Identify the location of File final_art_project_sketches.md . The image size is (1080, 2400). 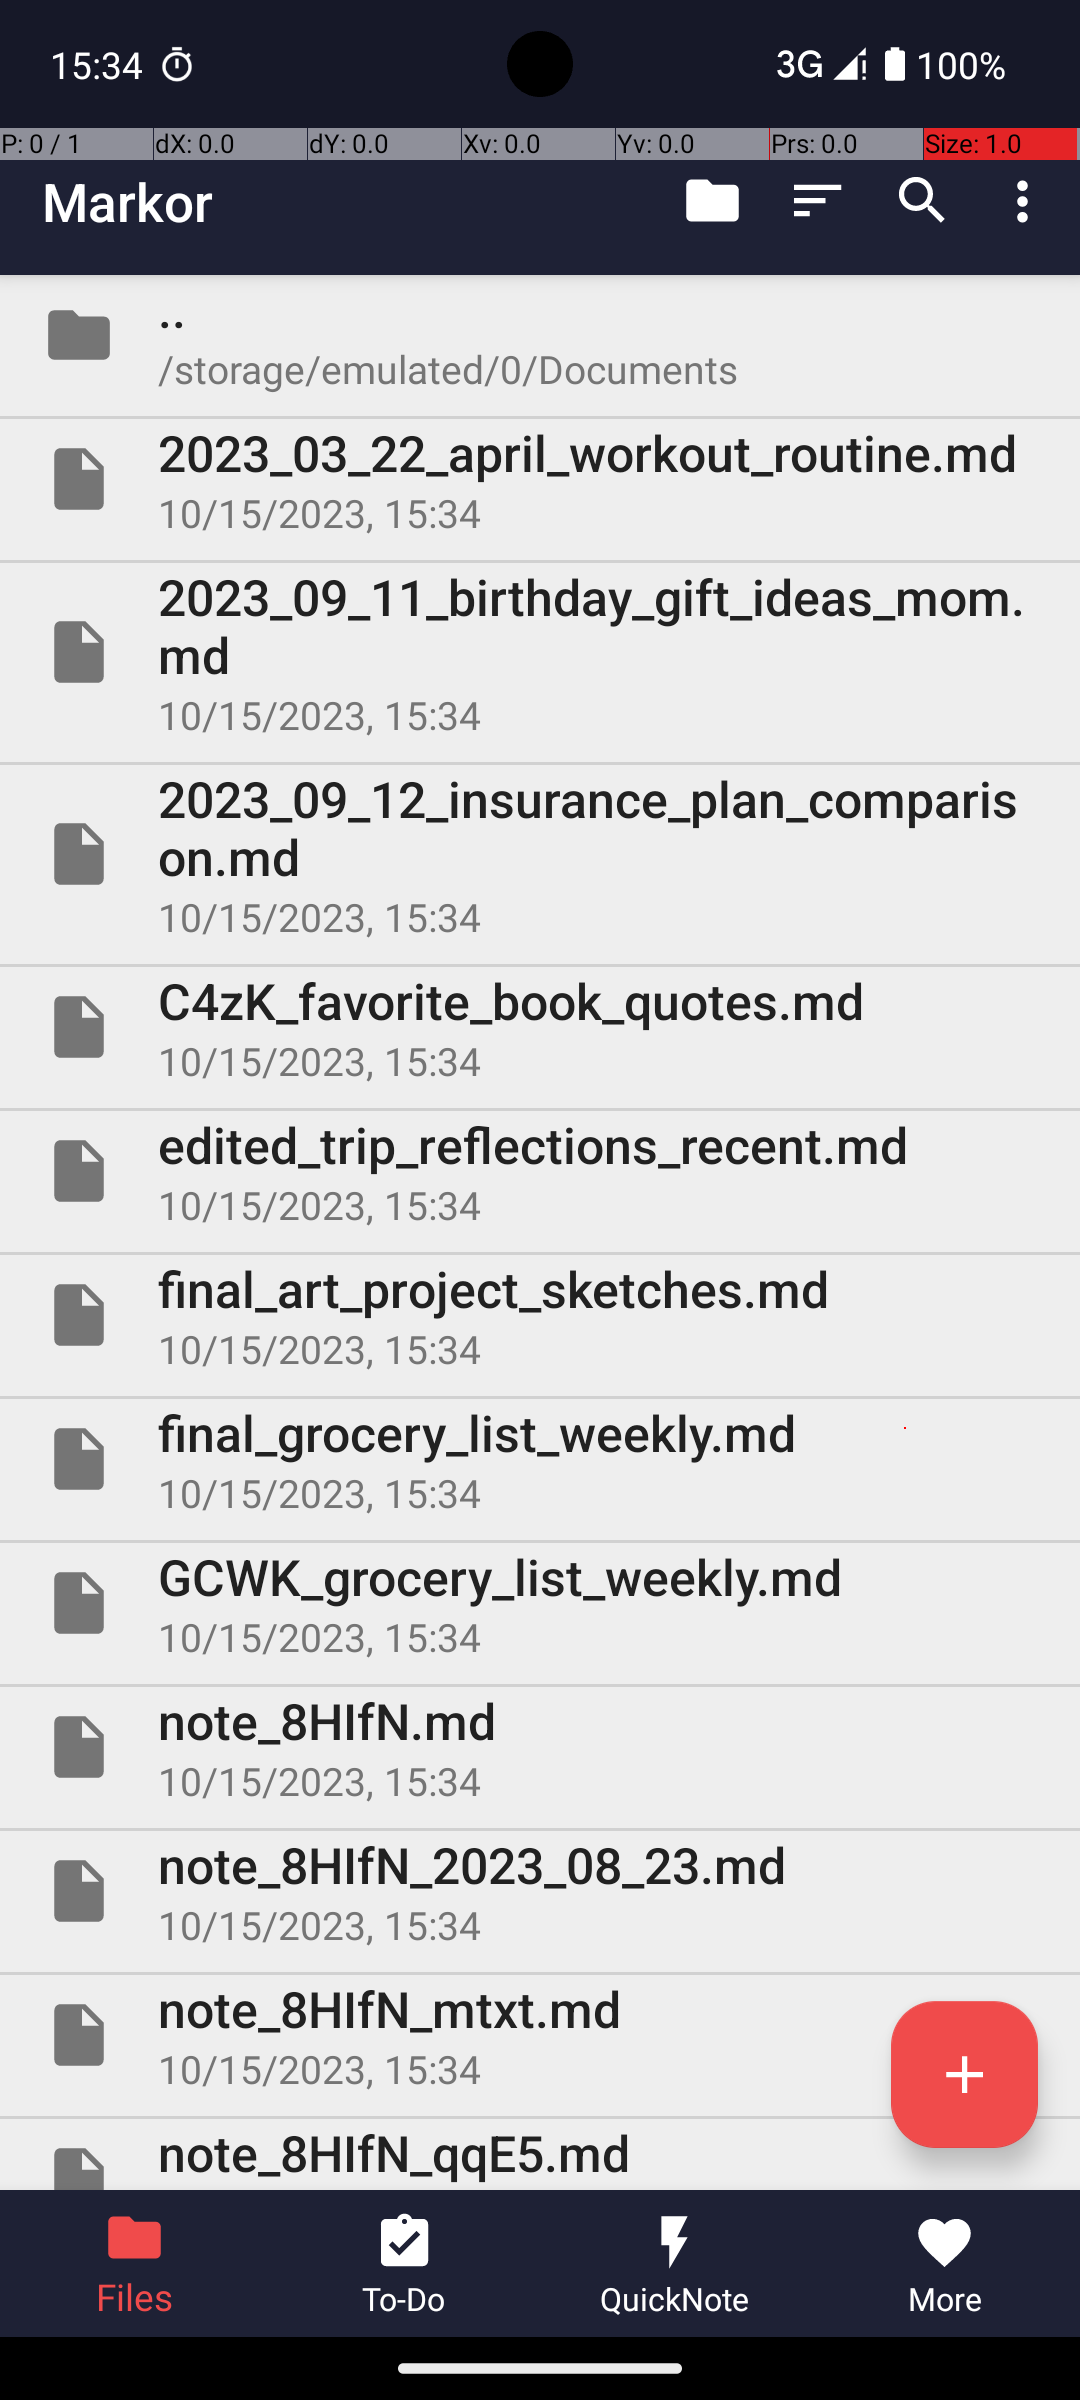
(540, 1315).